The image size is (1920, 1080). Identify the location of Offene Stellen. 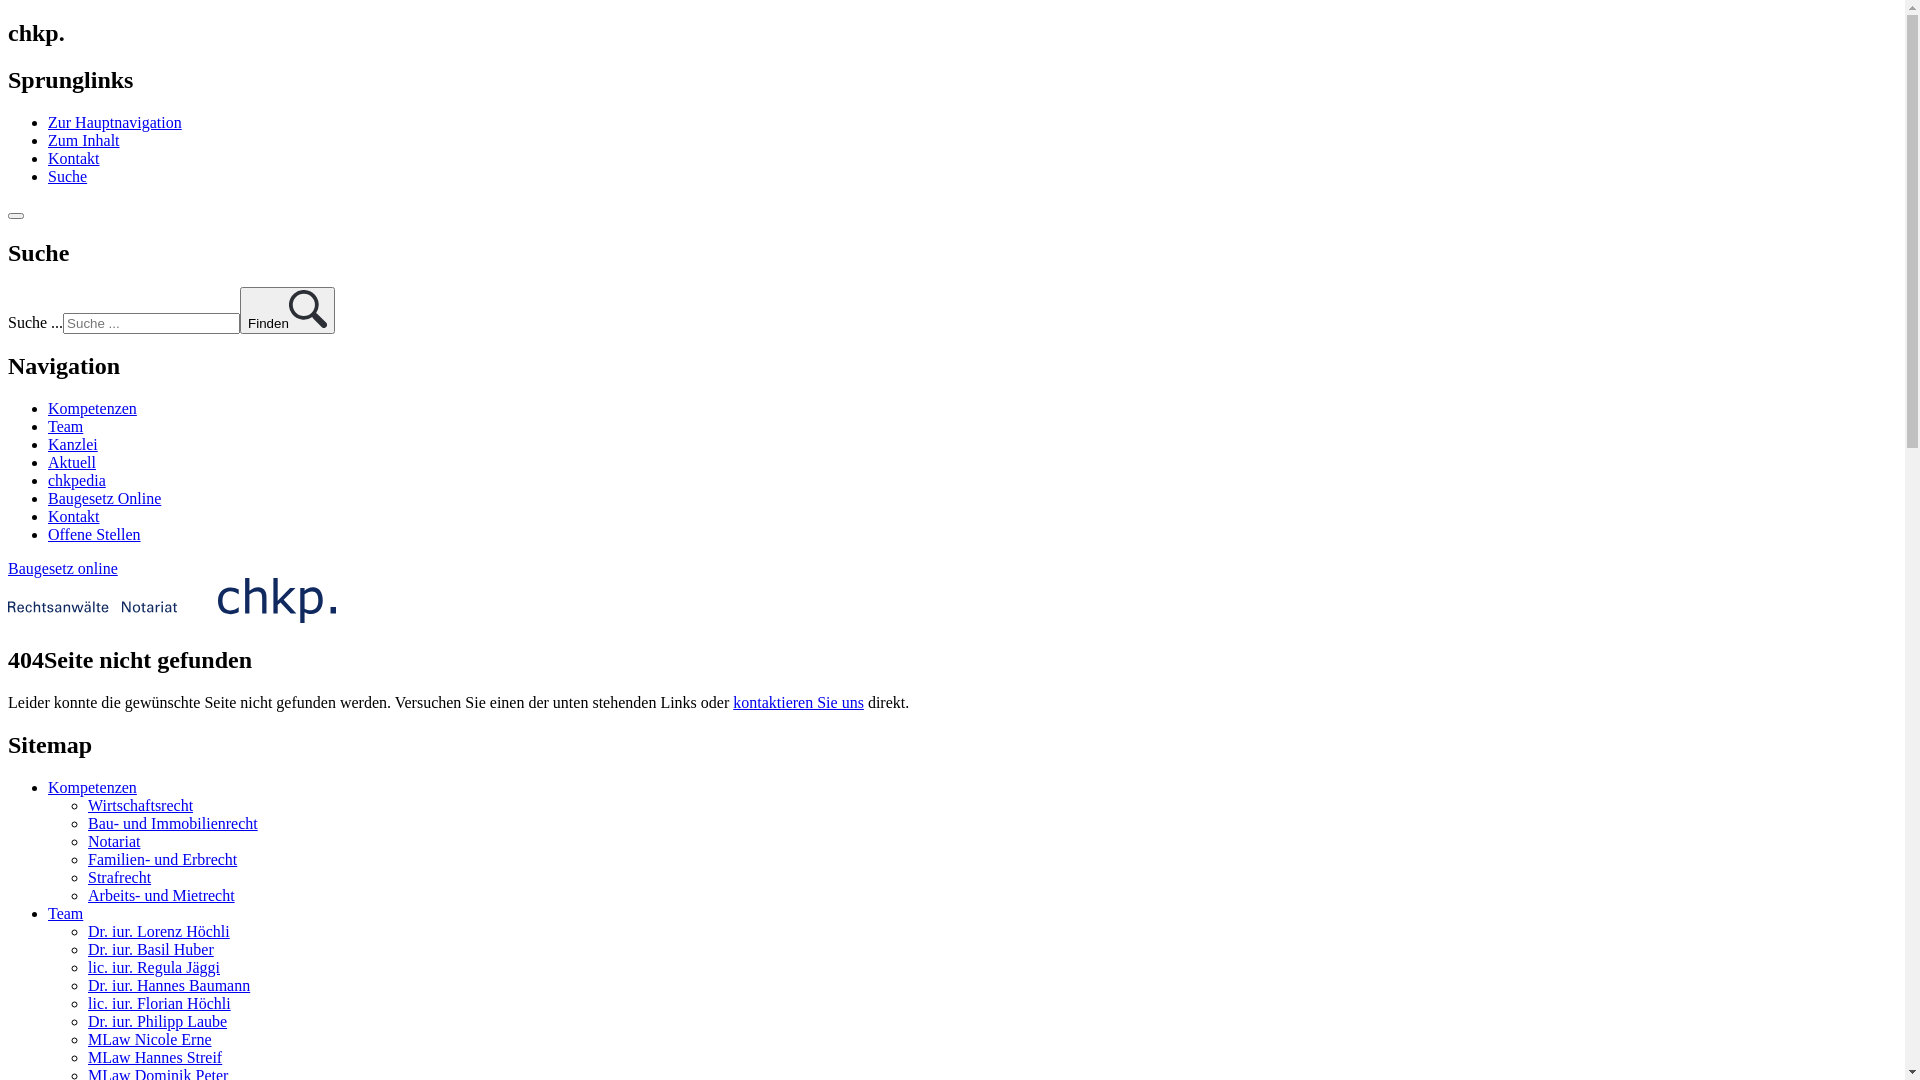
(94, 534).